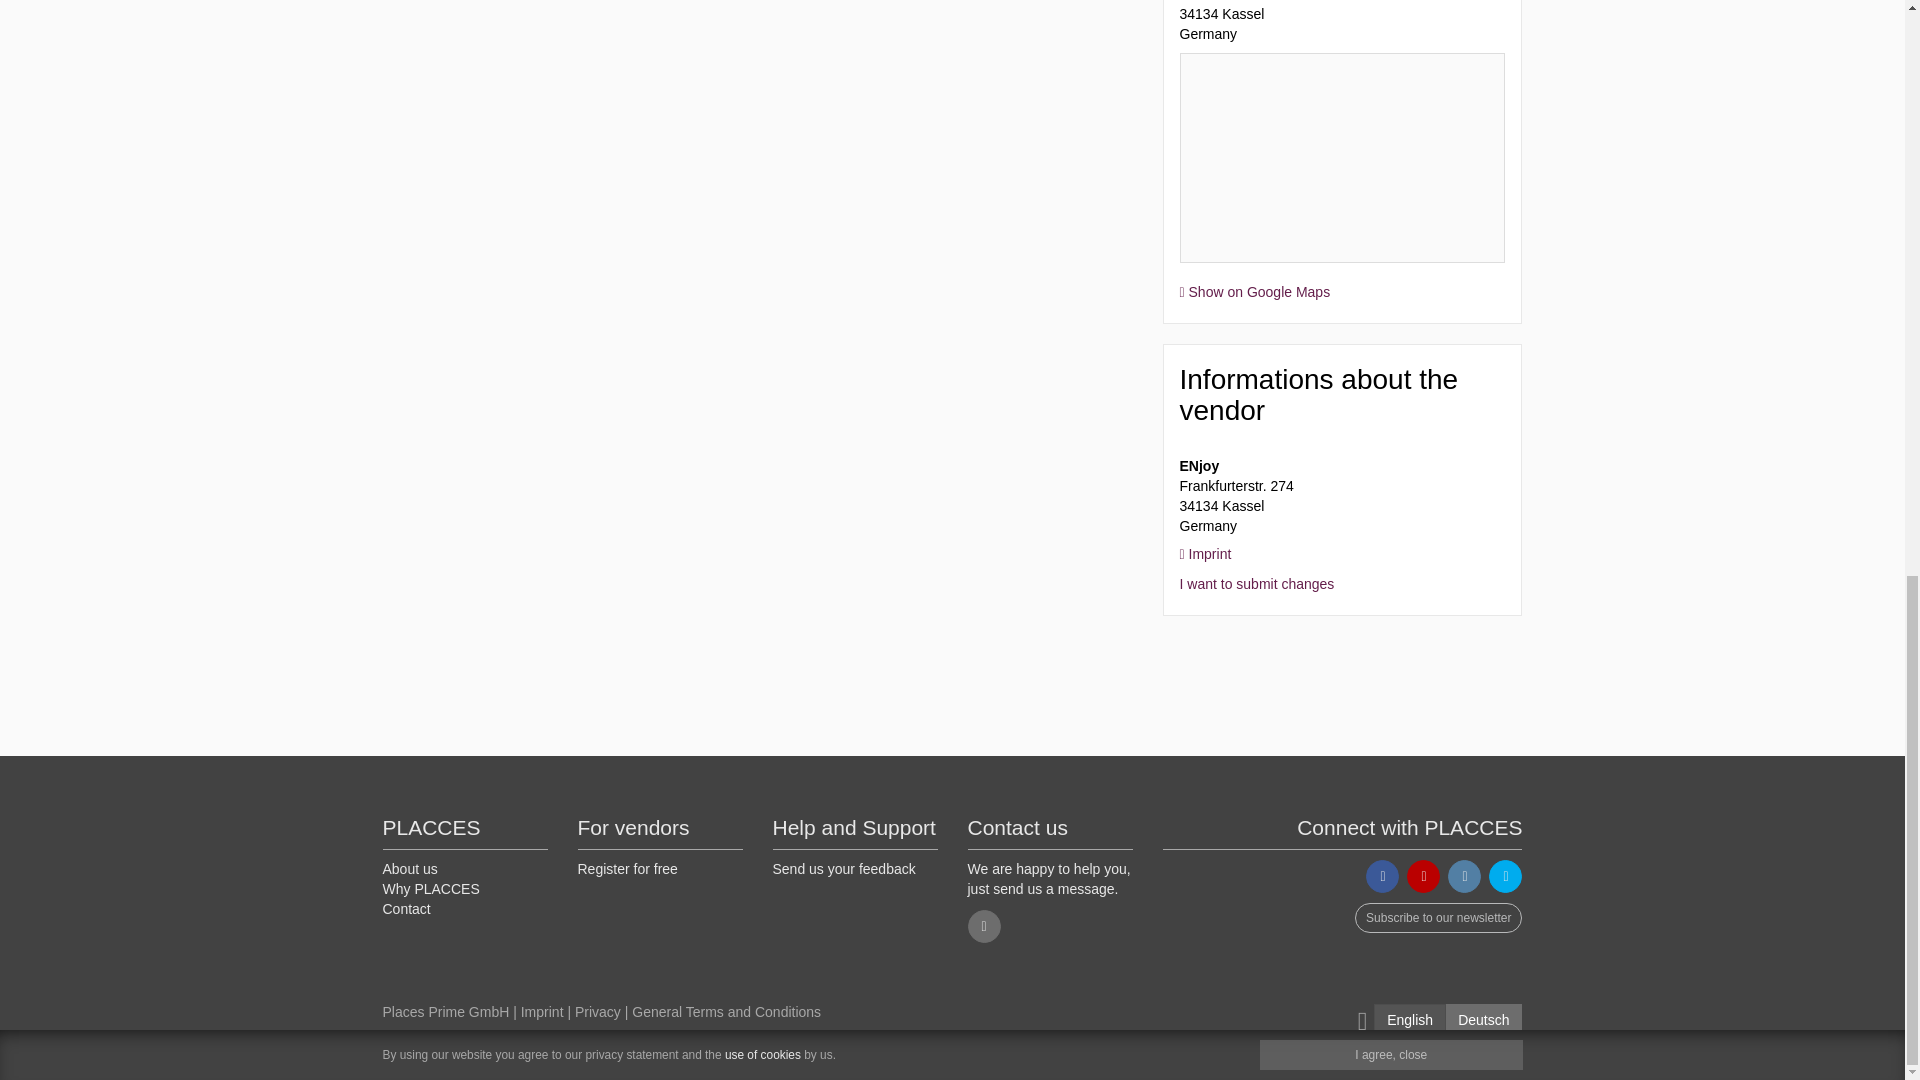 The image size is (1920, 1080). I want to click on About us, so click(410, 868).